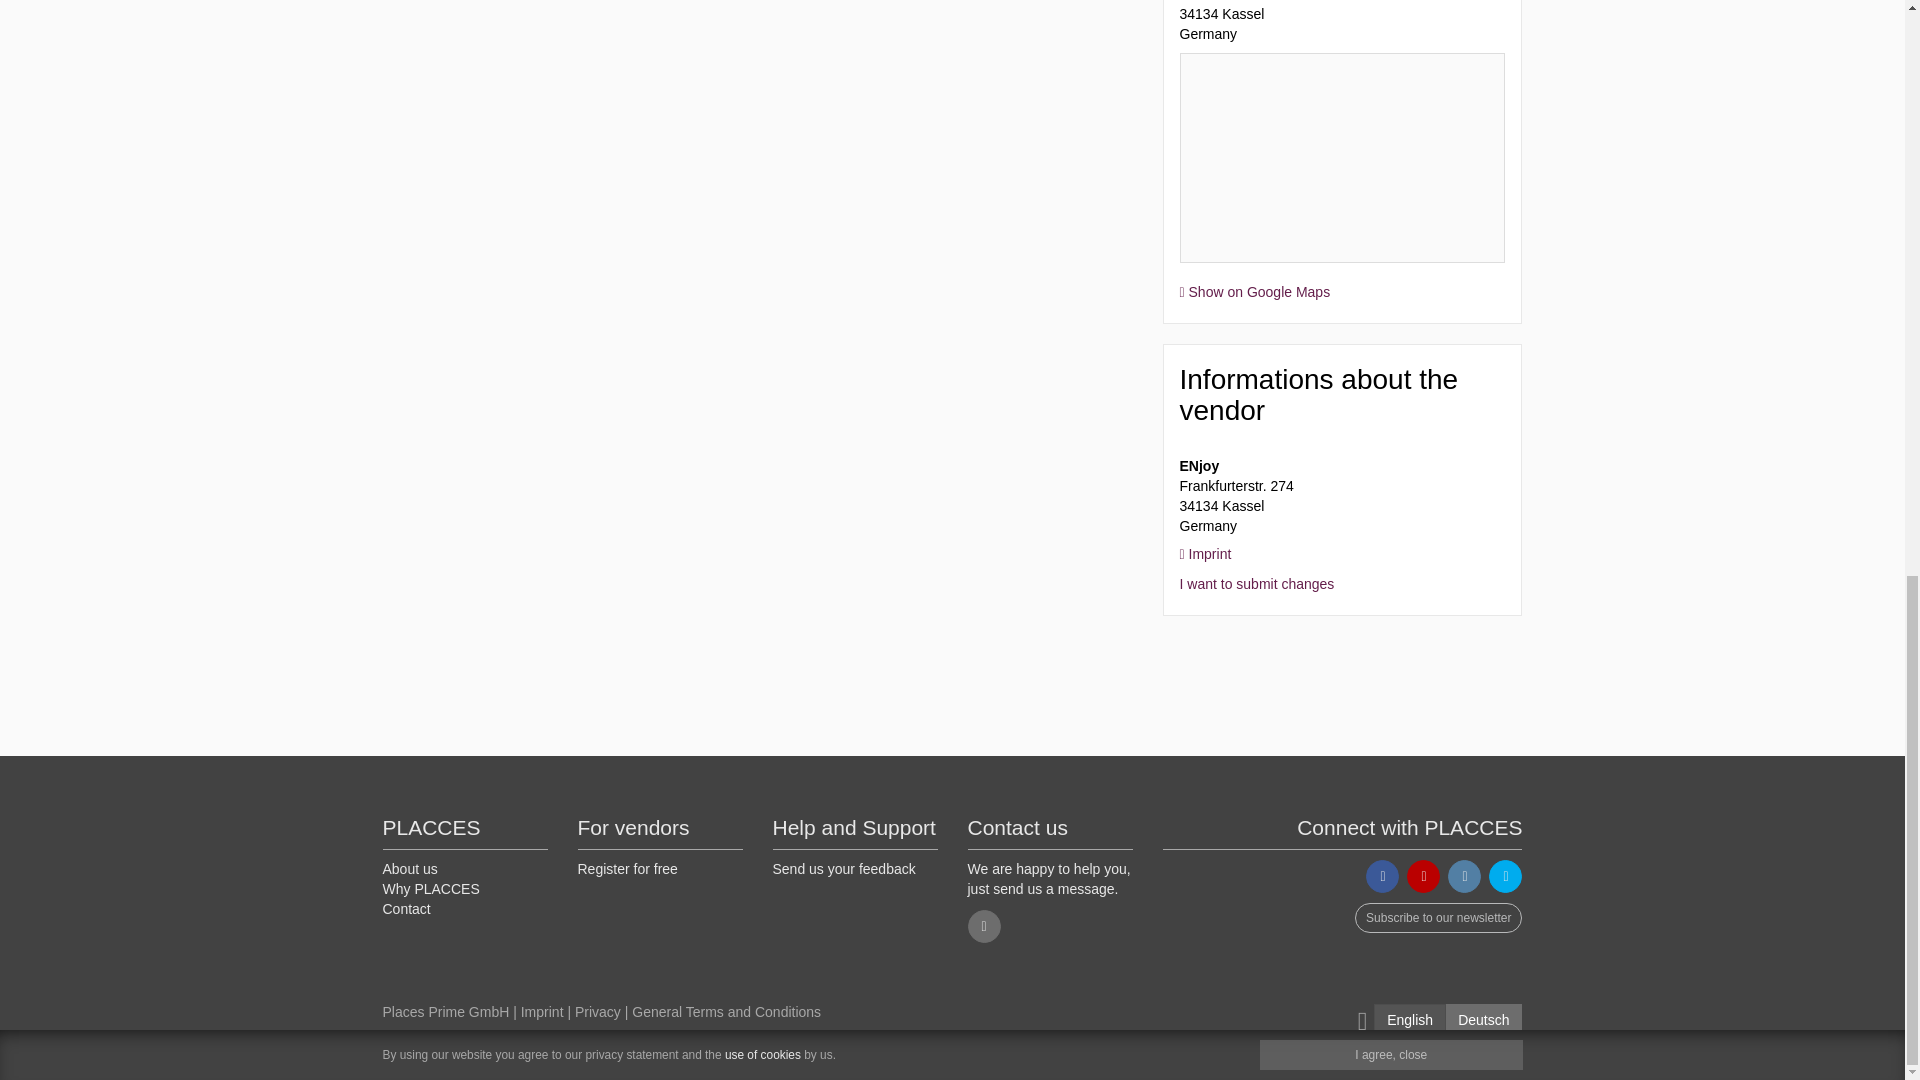 The image size is (1920, 1080). I want to click on About us, so click(410, 868).